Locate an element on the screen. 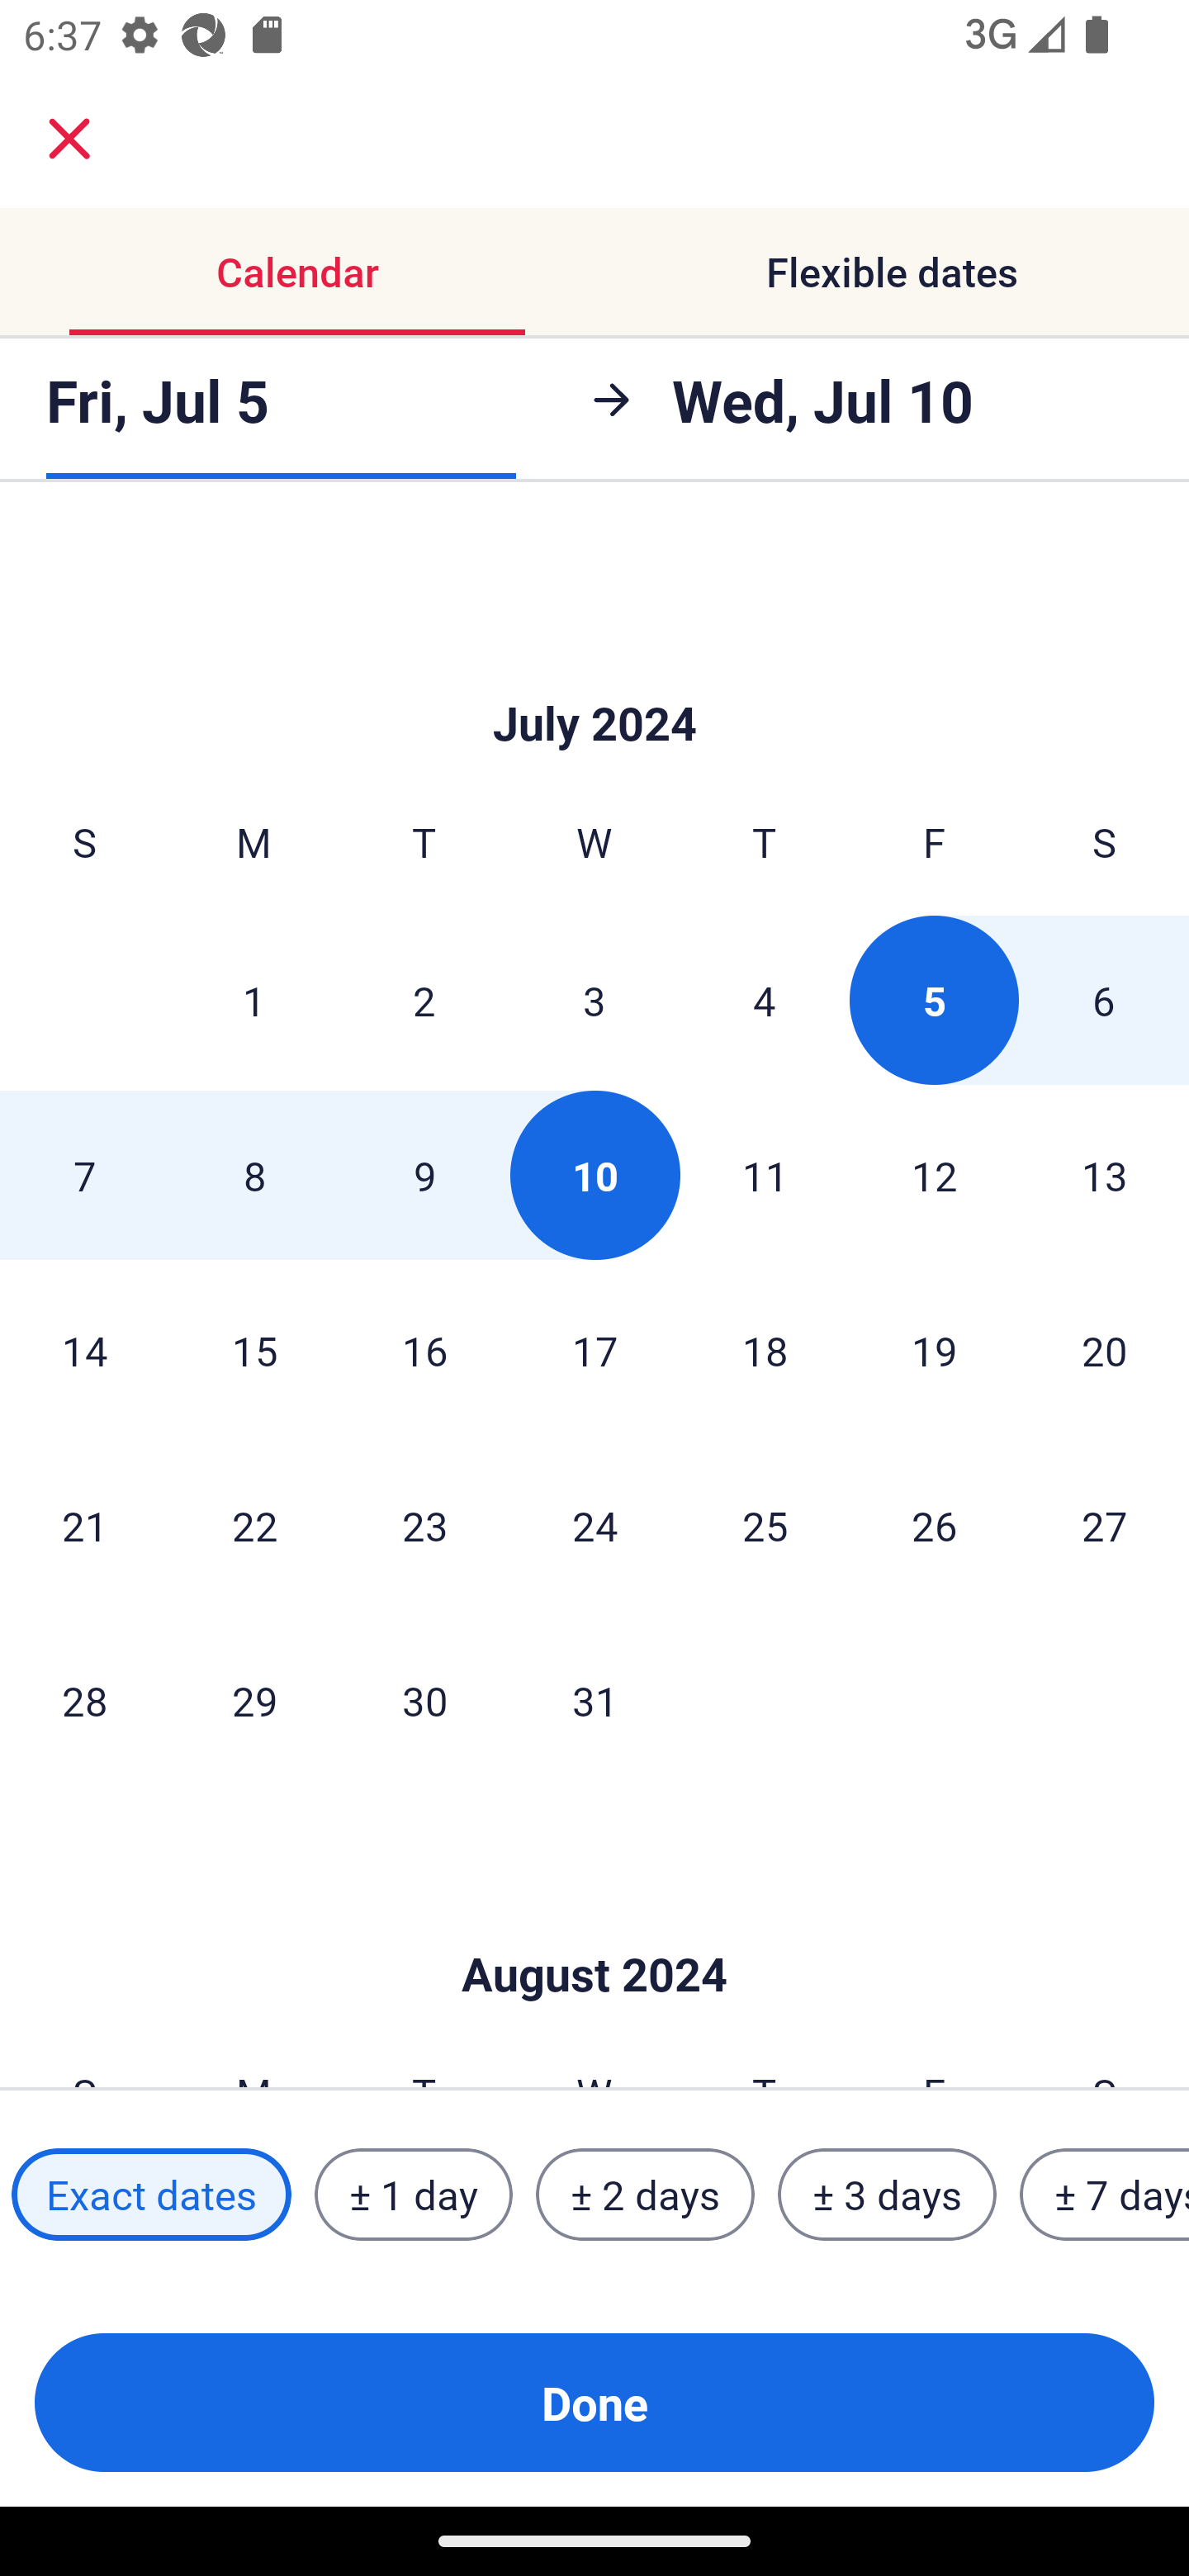  Skip to Done is located at coordinates (594, 1925).